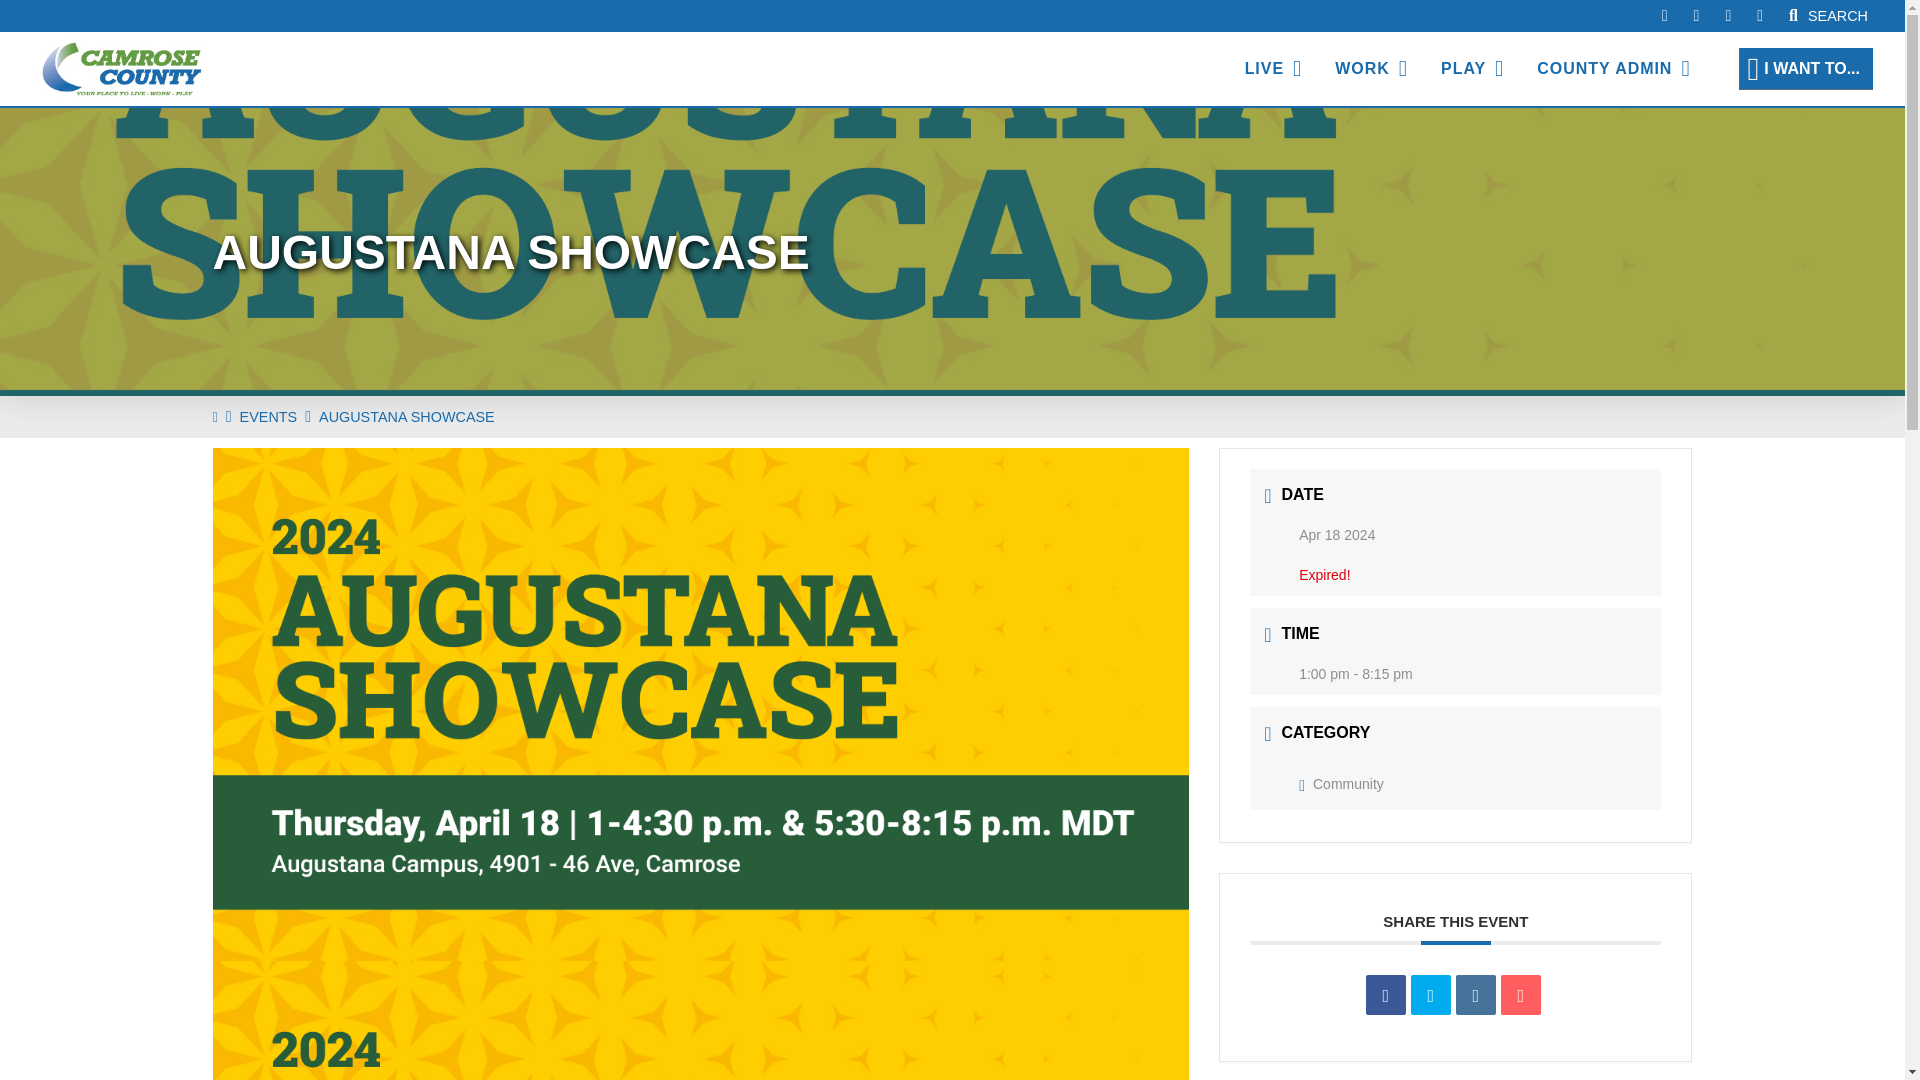 This screenshot has width=1920, height=1080. Describe the element at coordinates (1370, 69) in the screenshot. I see `WORK` at that location.